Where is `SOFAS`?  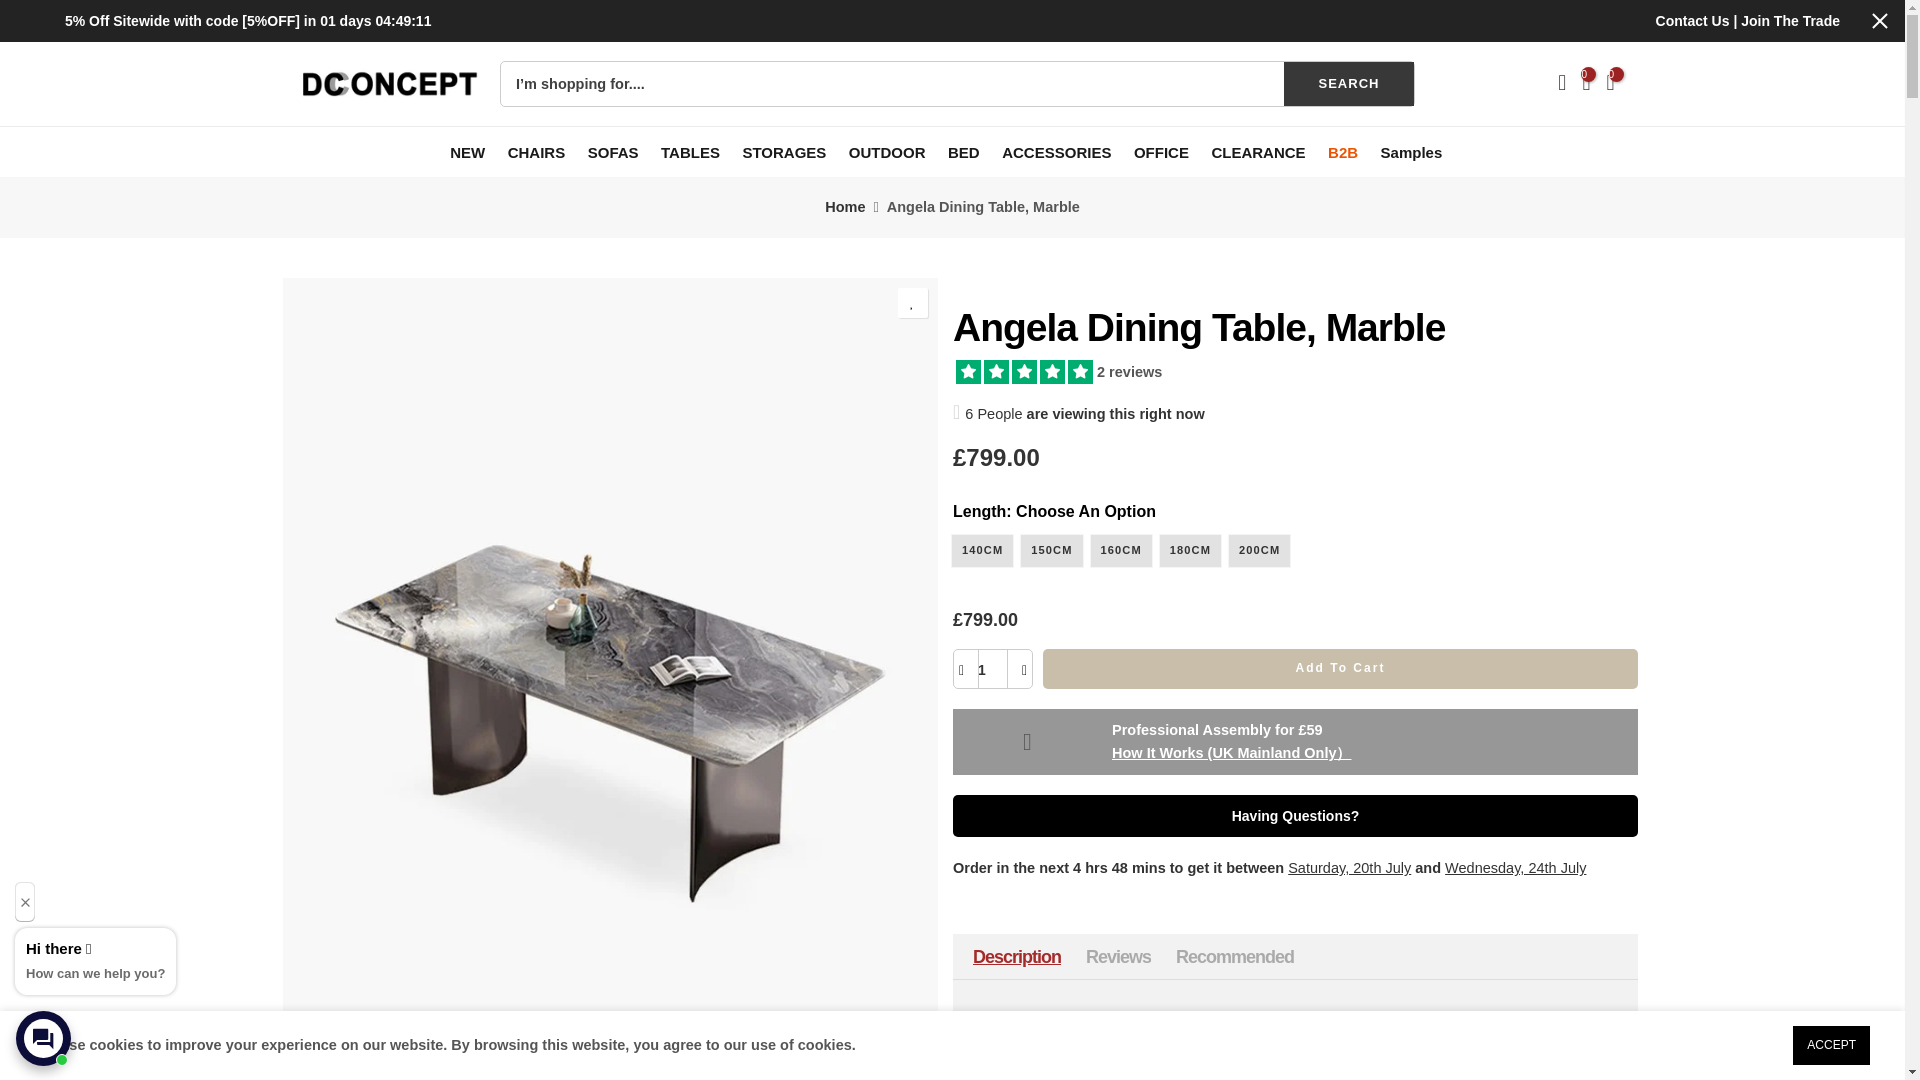 SOFAS is located at coordinates (620, 152).